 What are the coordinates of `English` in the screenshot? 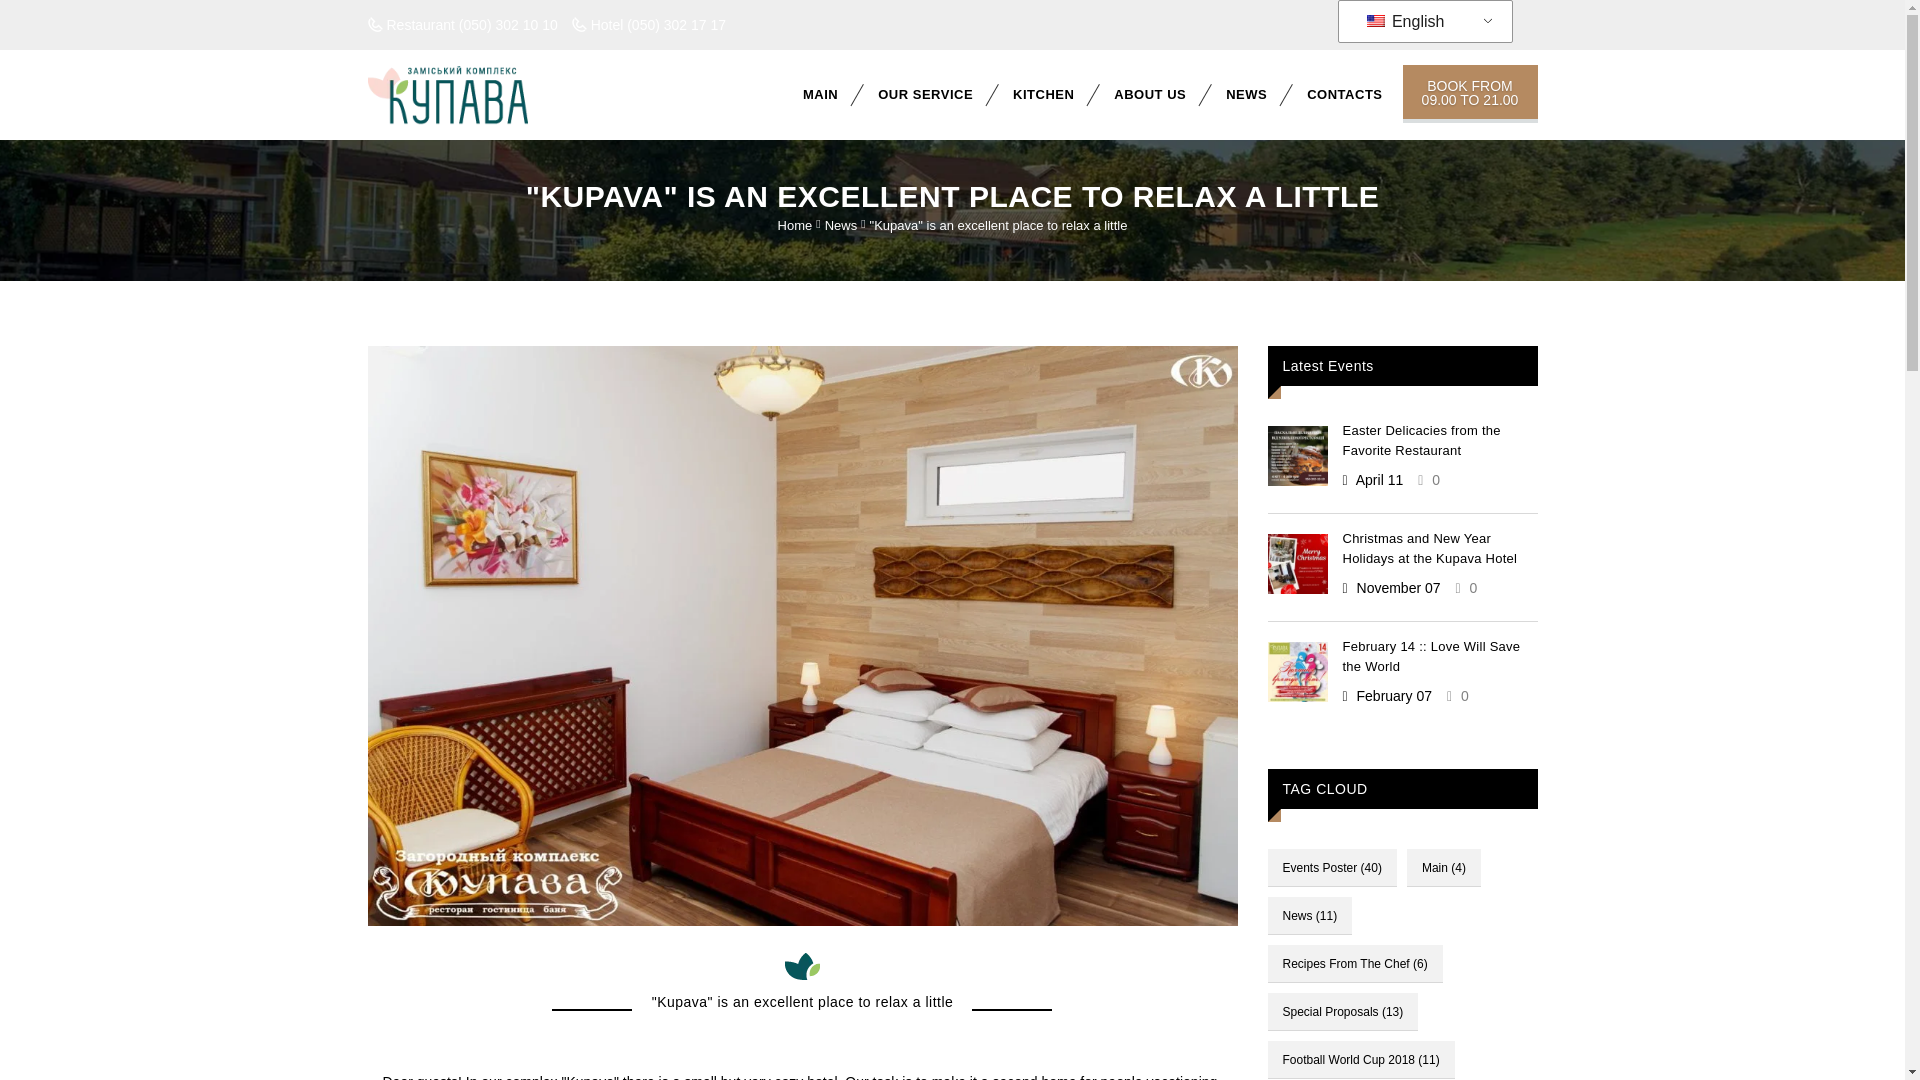 It's located at (1421, 22).